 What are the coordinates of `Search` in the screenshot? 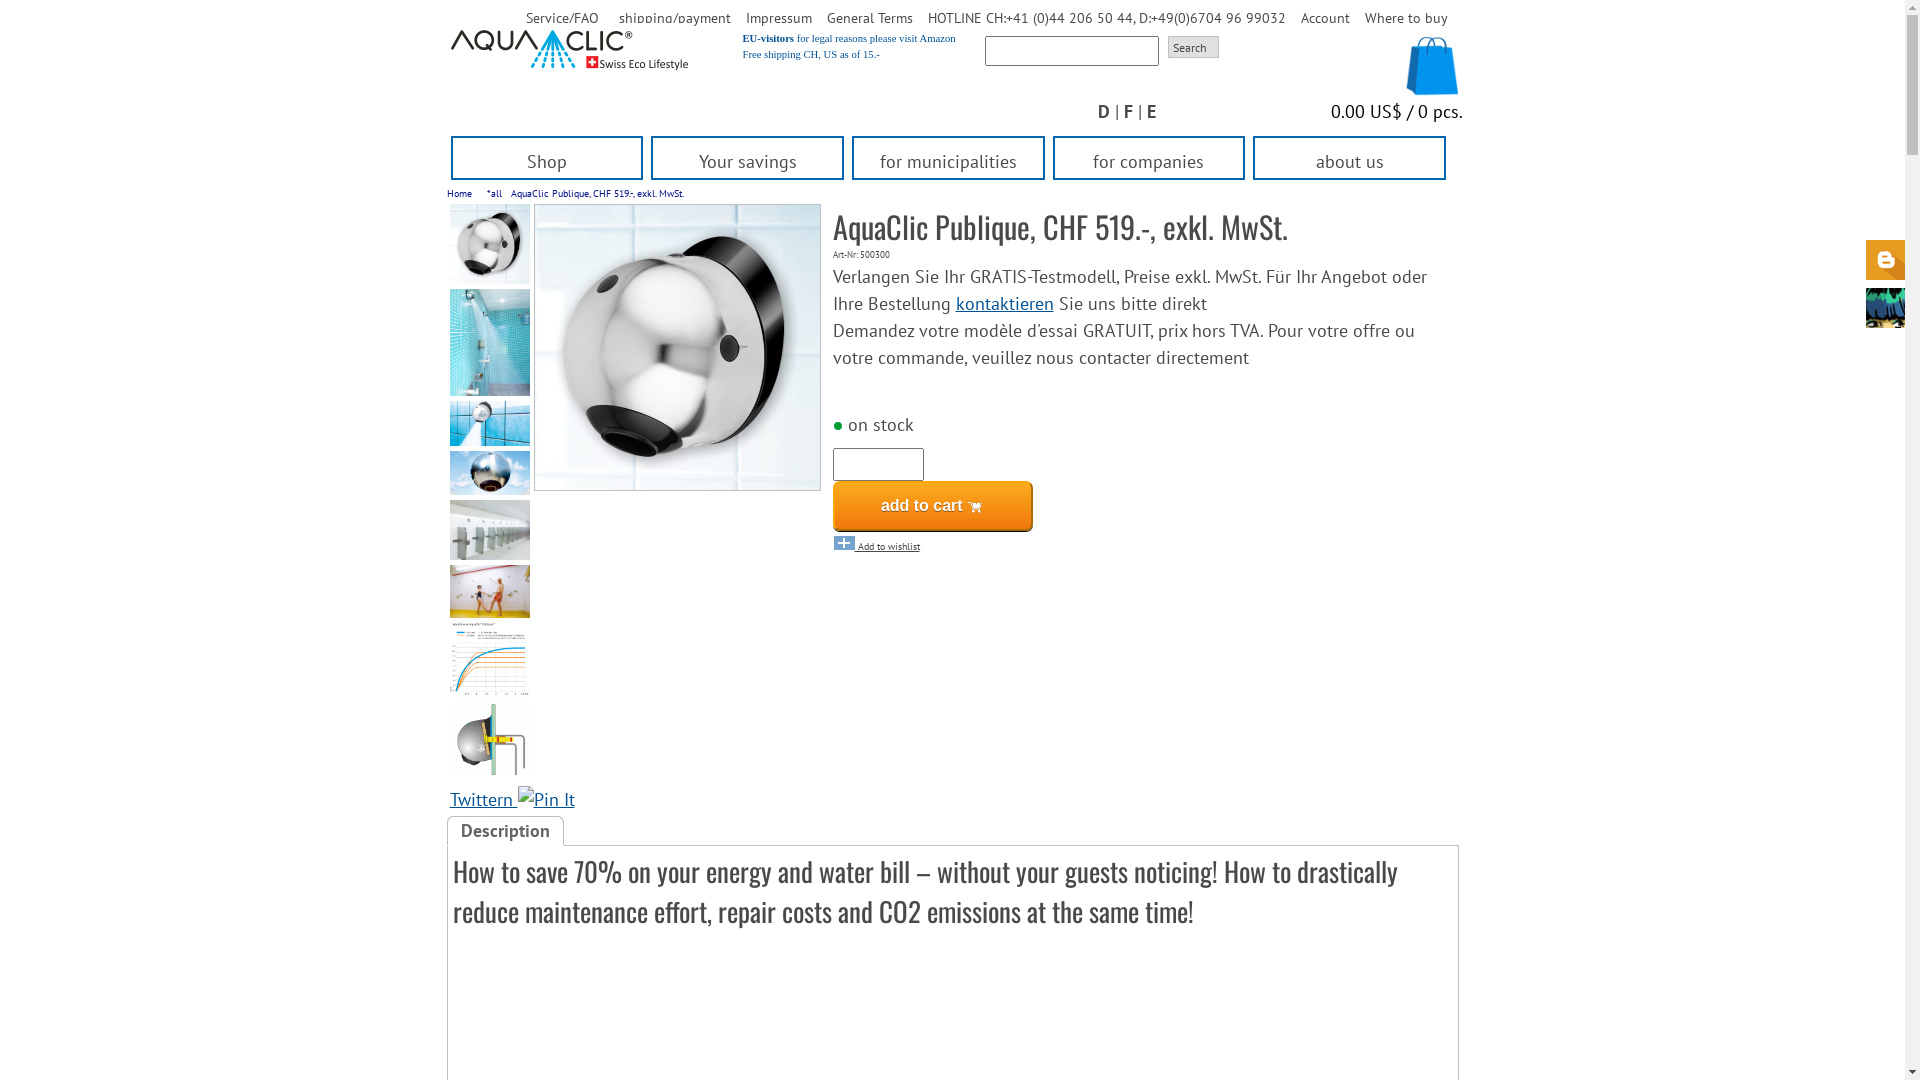 It's located at (1194, 47).